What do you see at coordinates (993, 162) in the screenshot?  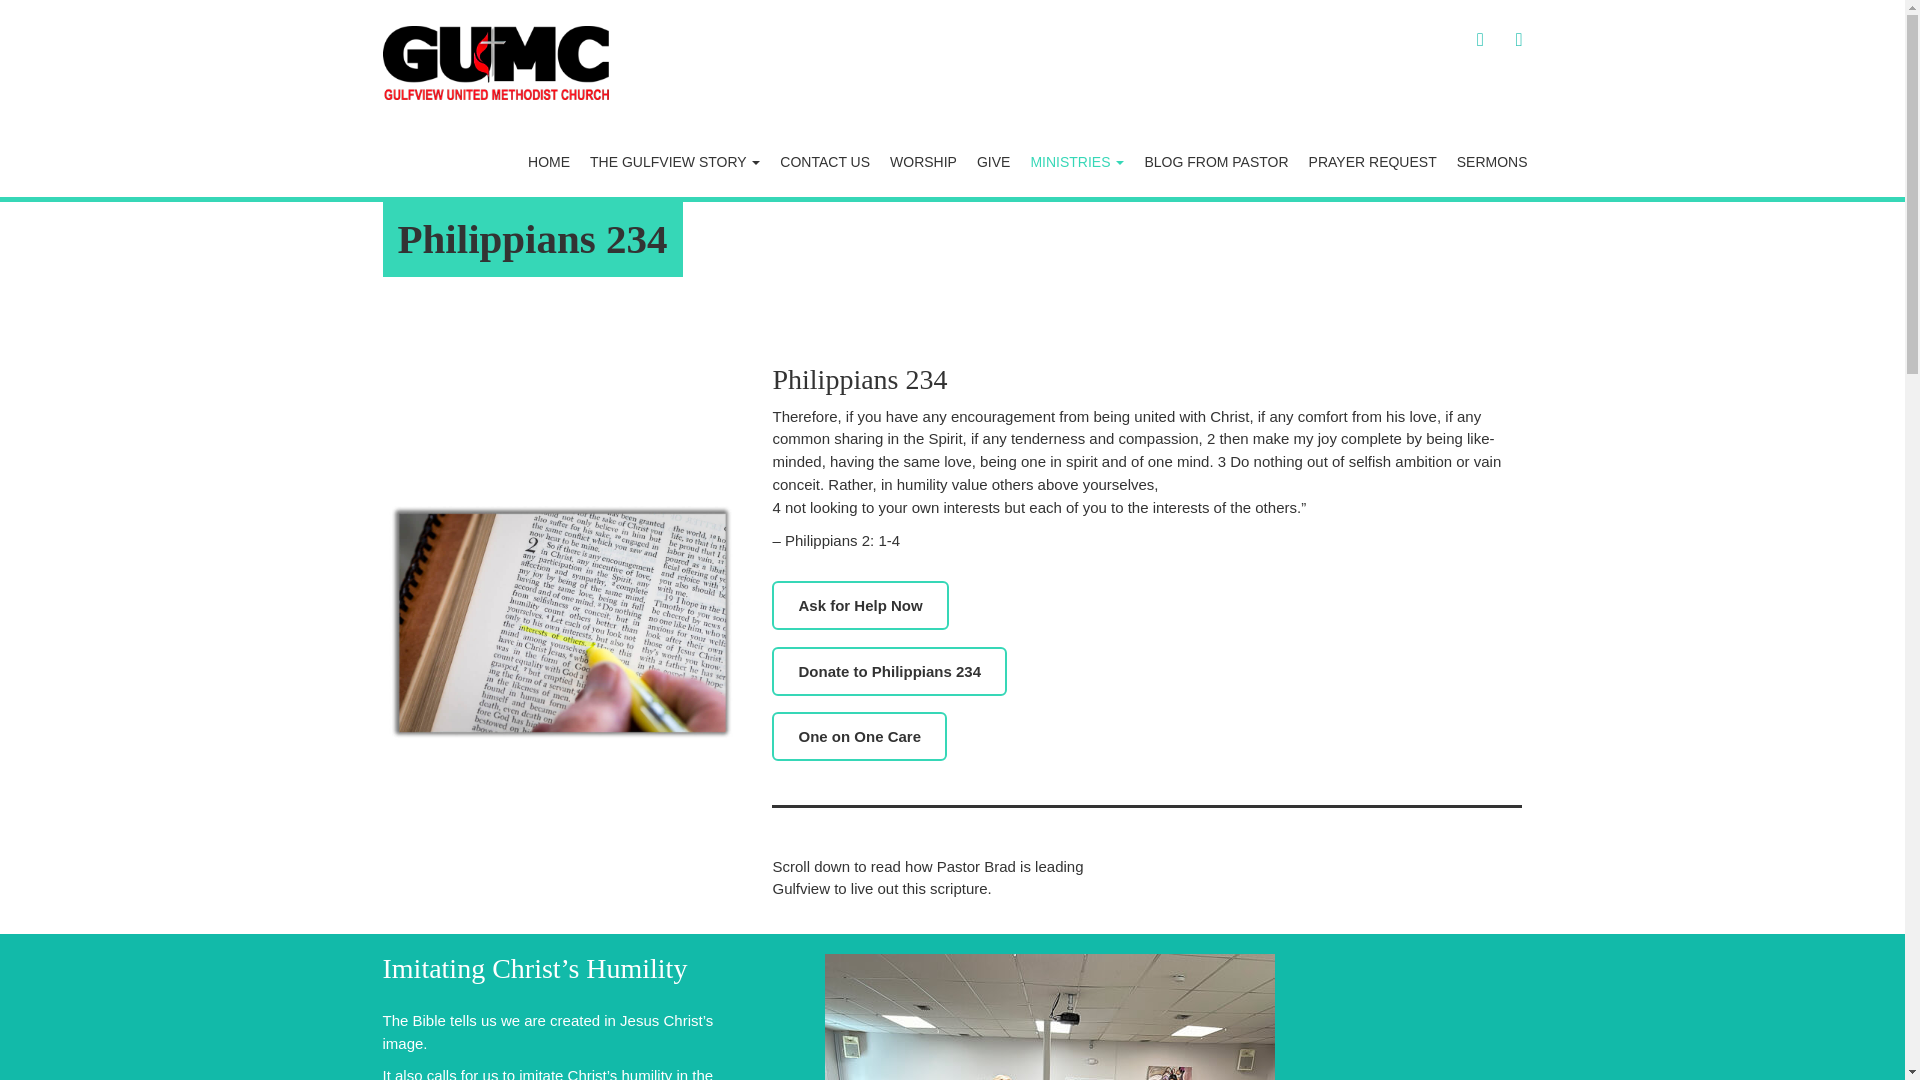 I see `GIVE` at bounding box center [993, 162].